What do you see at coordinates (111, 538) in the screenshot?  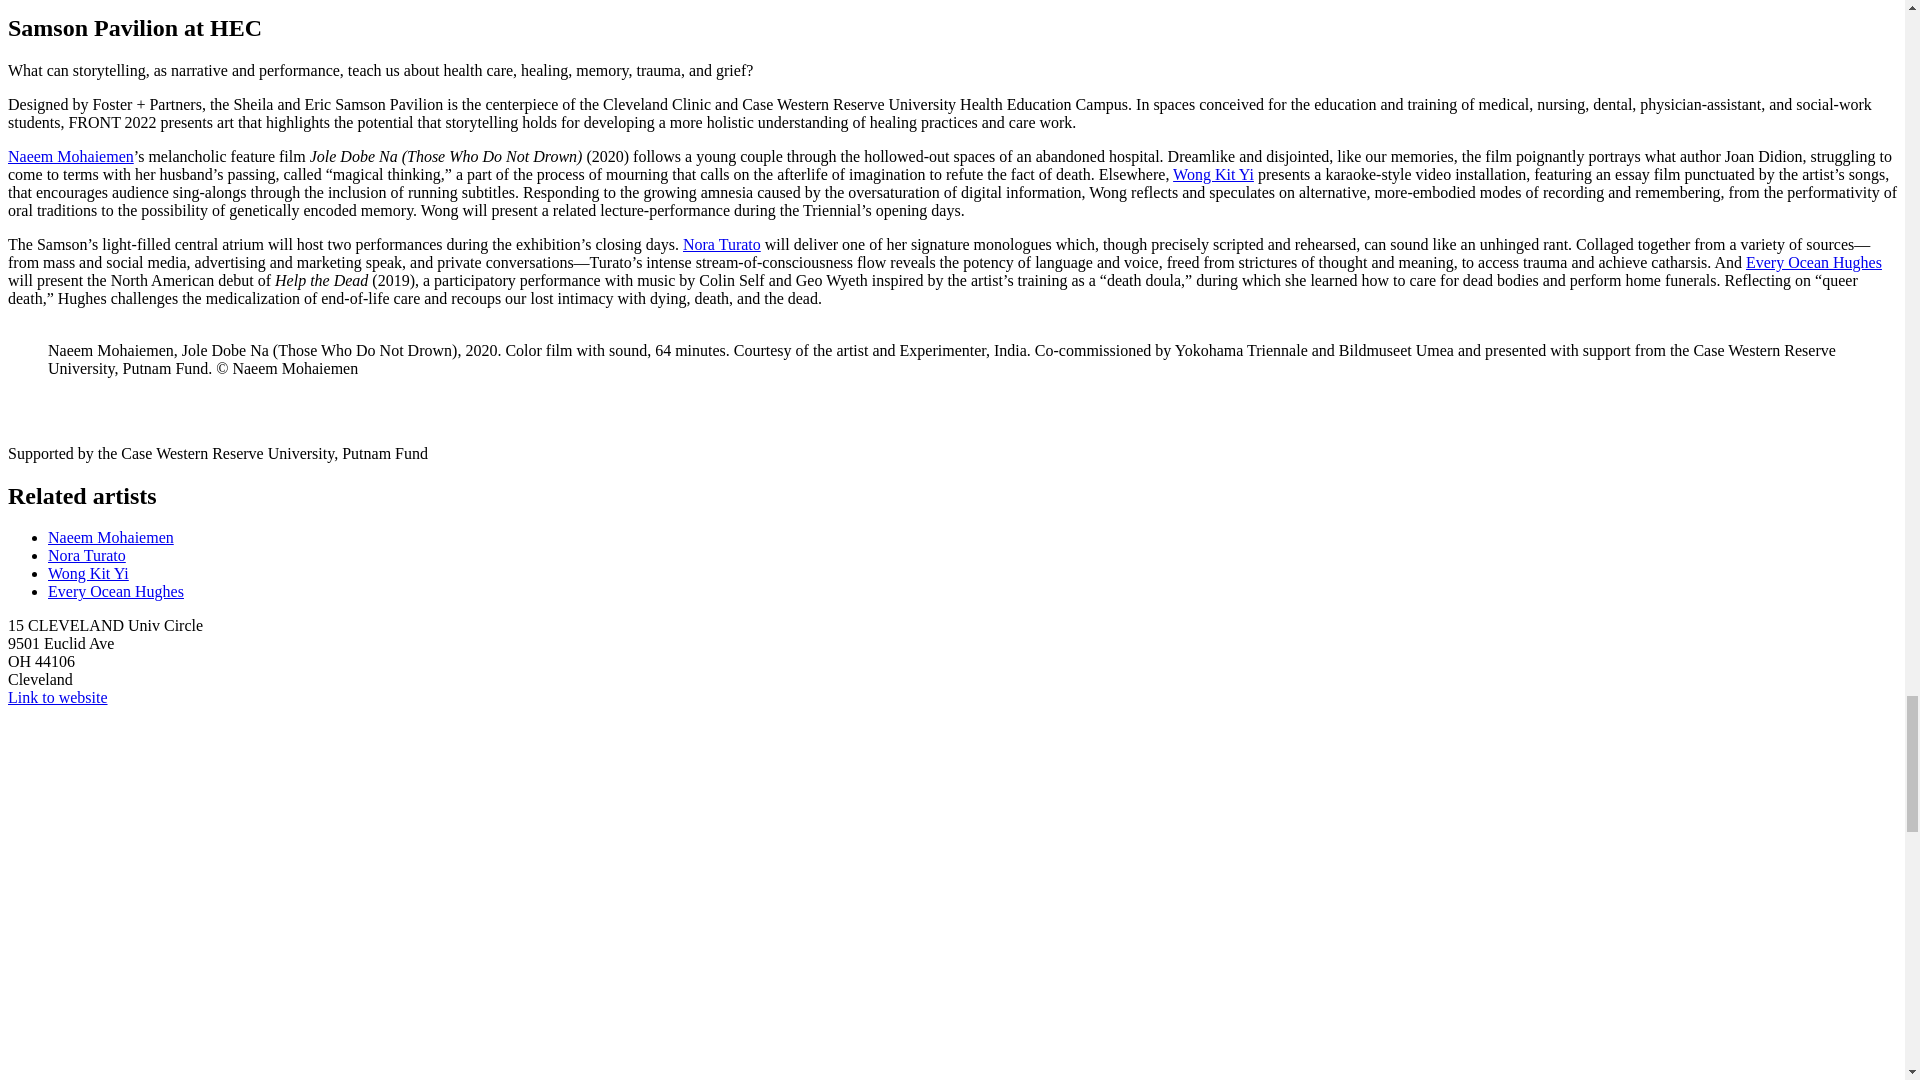 I see `Naeem Mohaiemen` at bounding box center [111, 538].